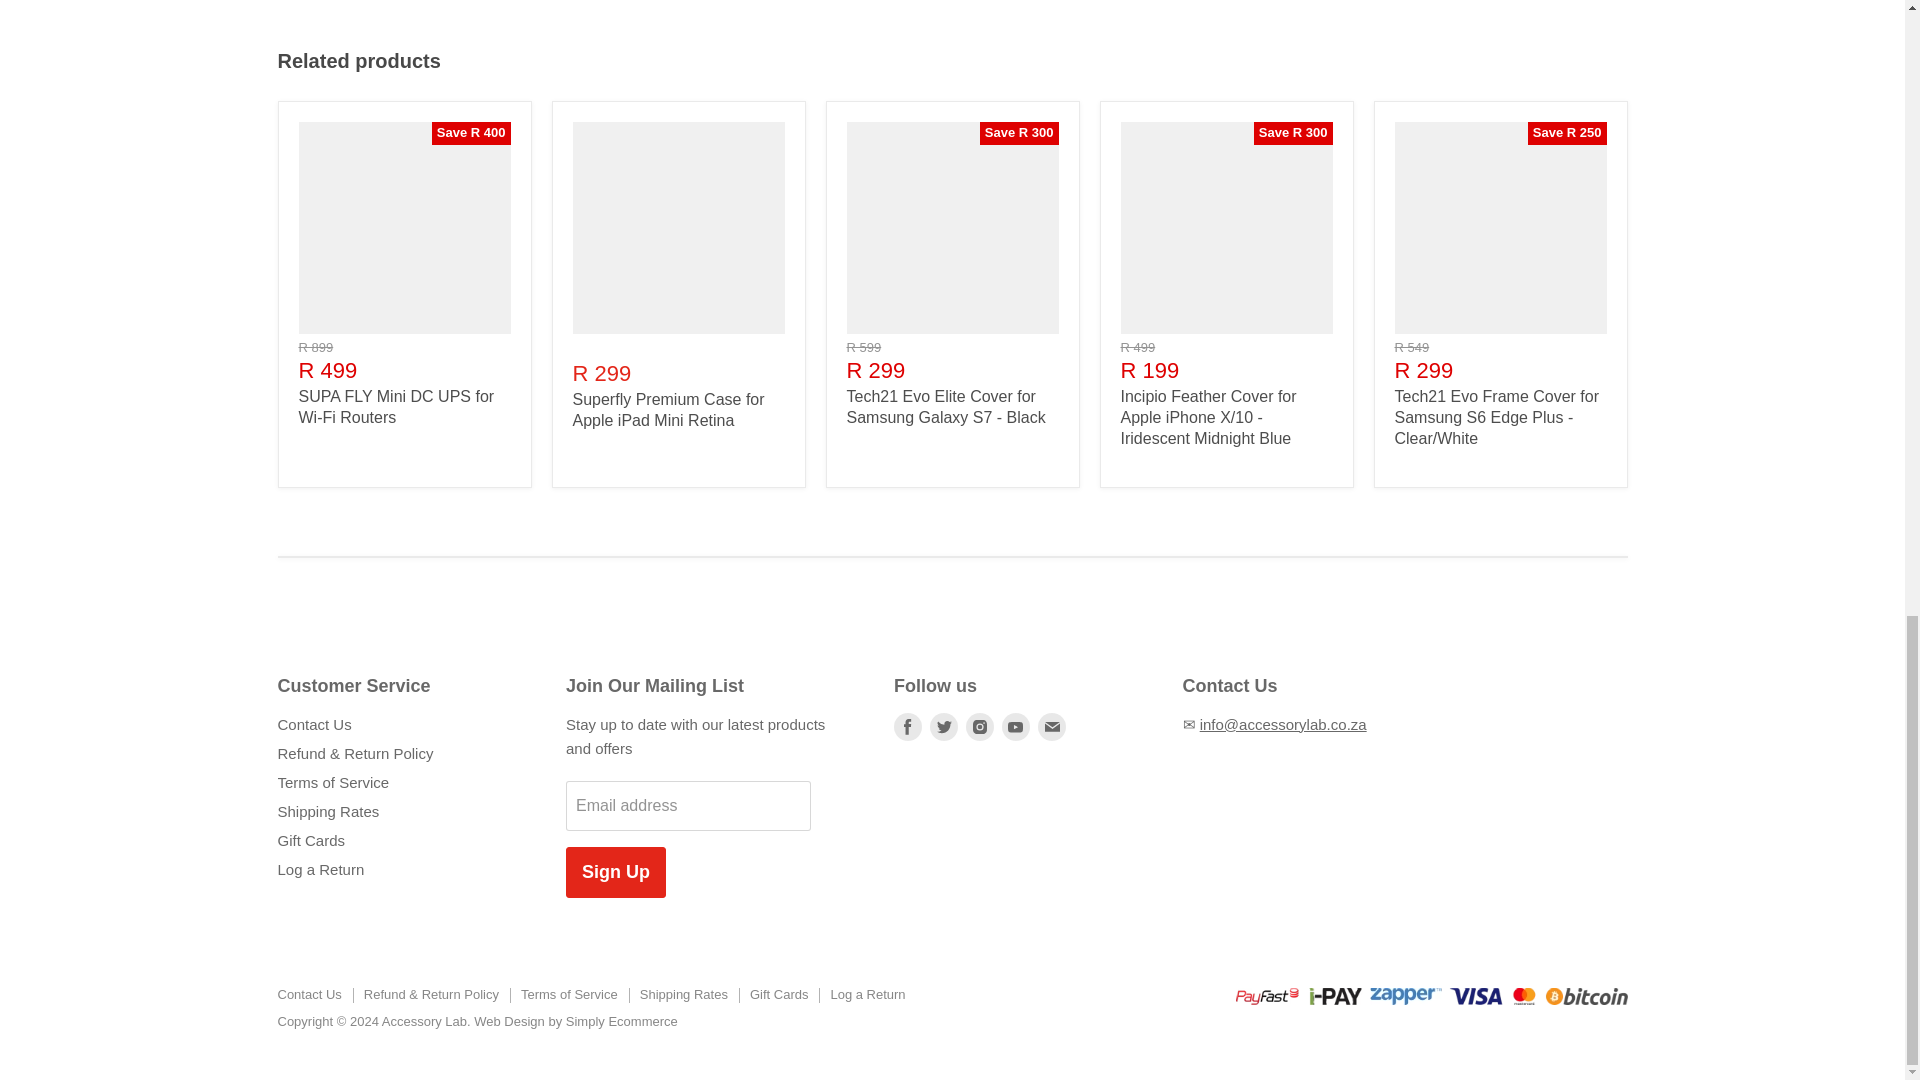  I want to click on Payment icons, so click(1432, 999).